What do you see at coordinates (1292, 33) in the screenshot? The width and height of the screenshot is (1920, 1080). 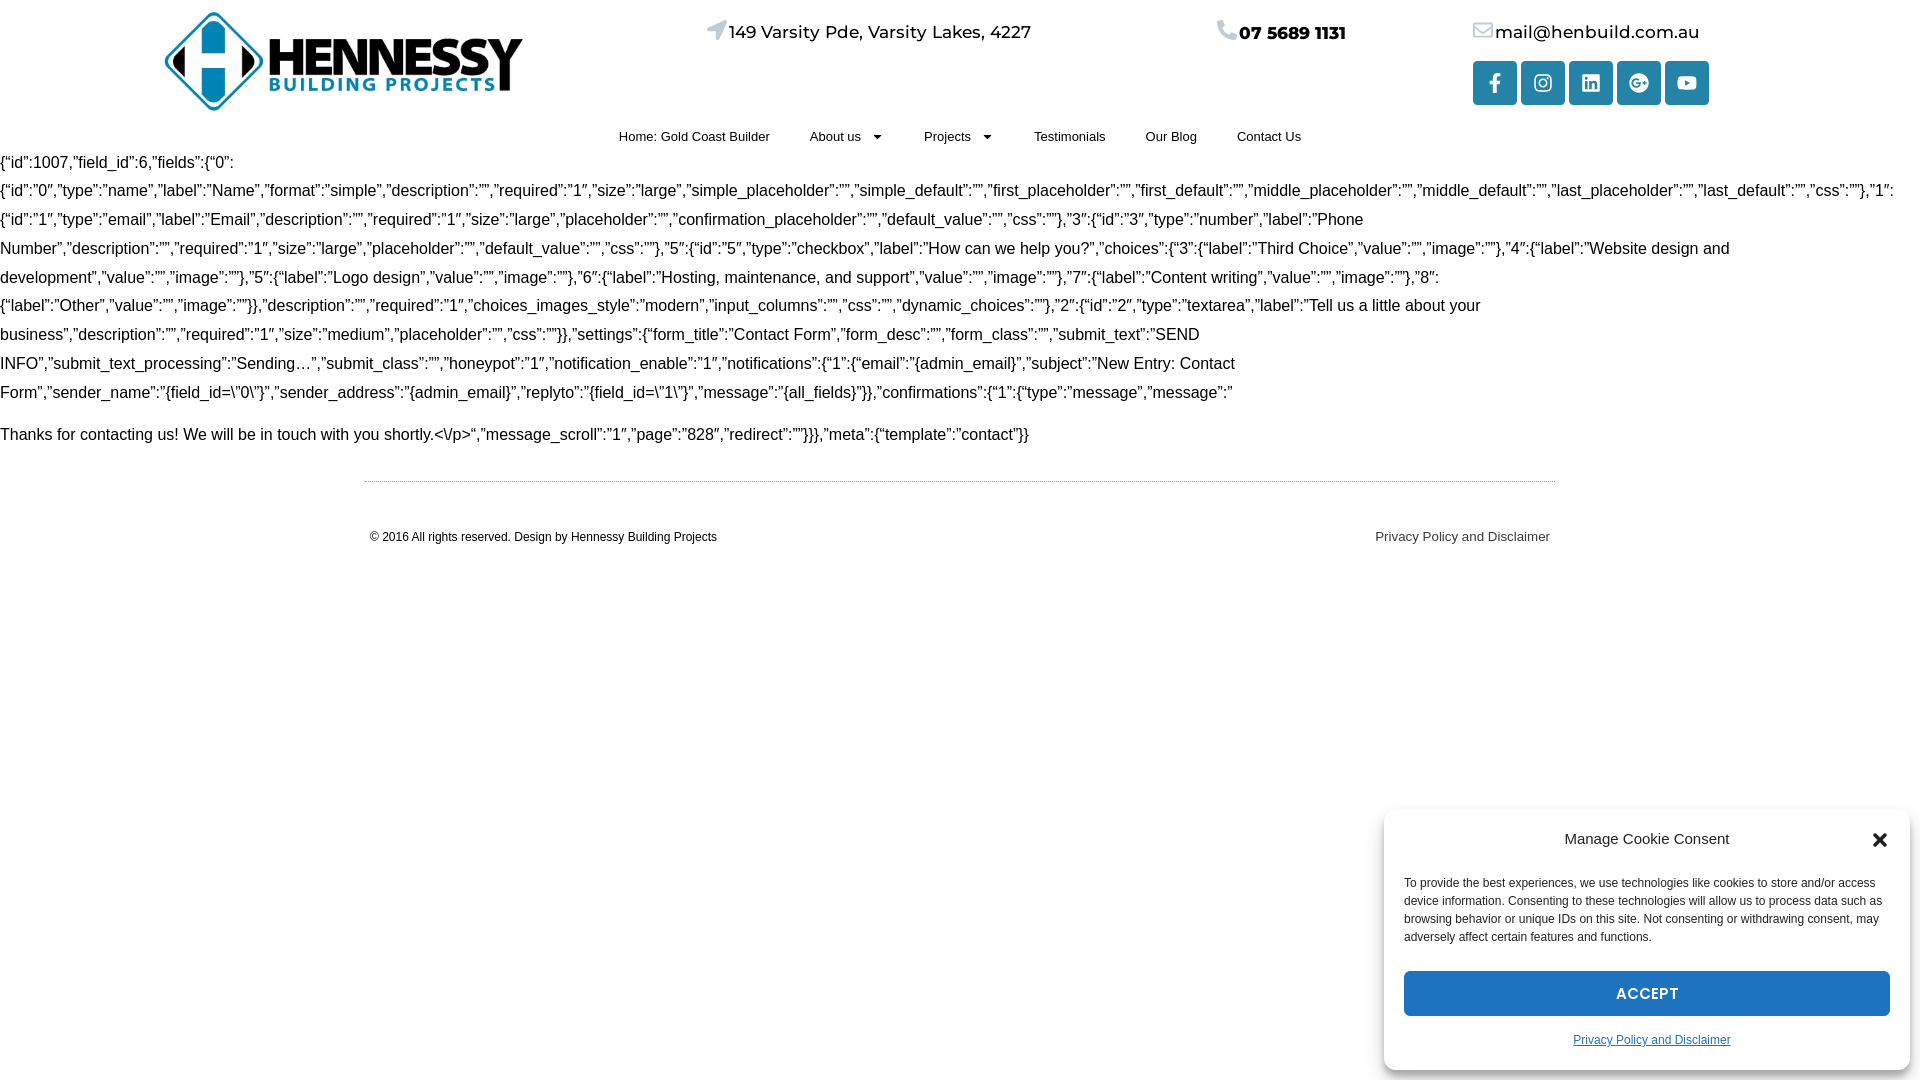 I see `07 5689 1131` at bounding box center [1292, 33].